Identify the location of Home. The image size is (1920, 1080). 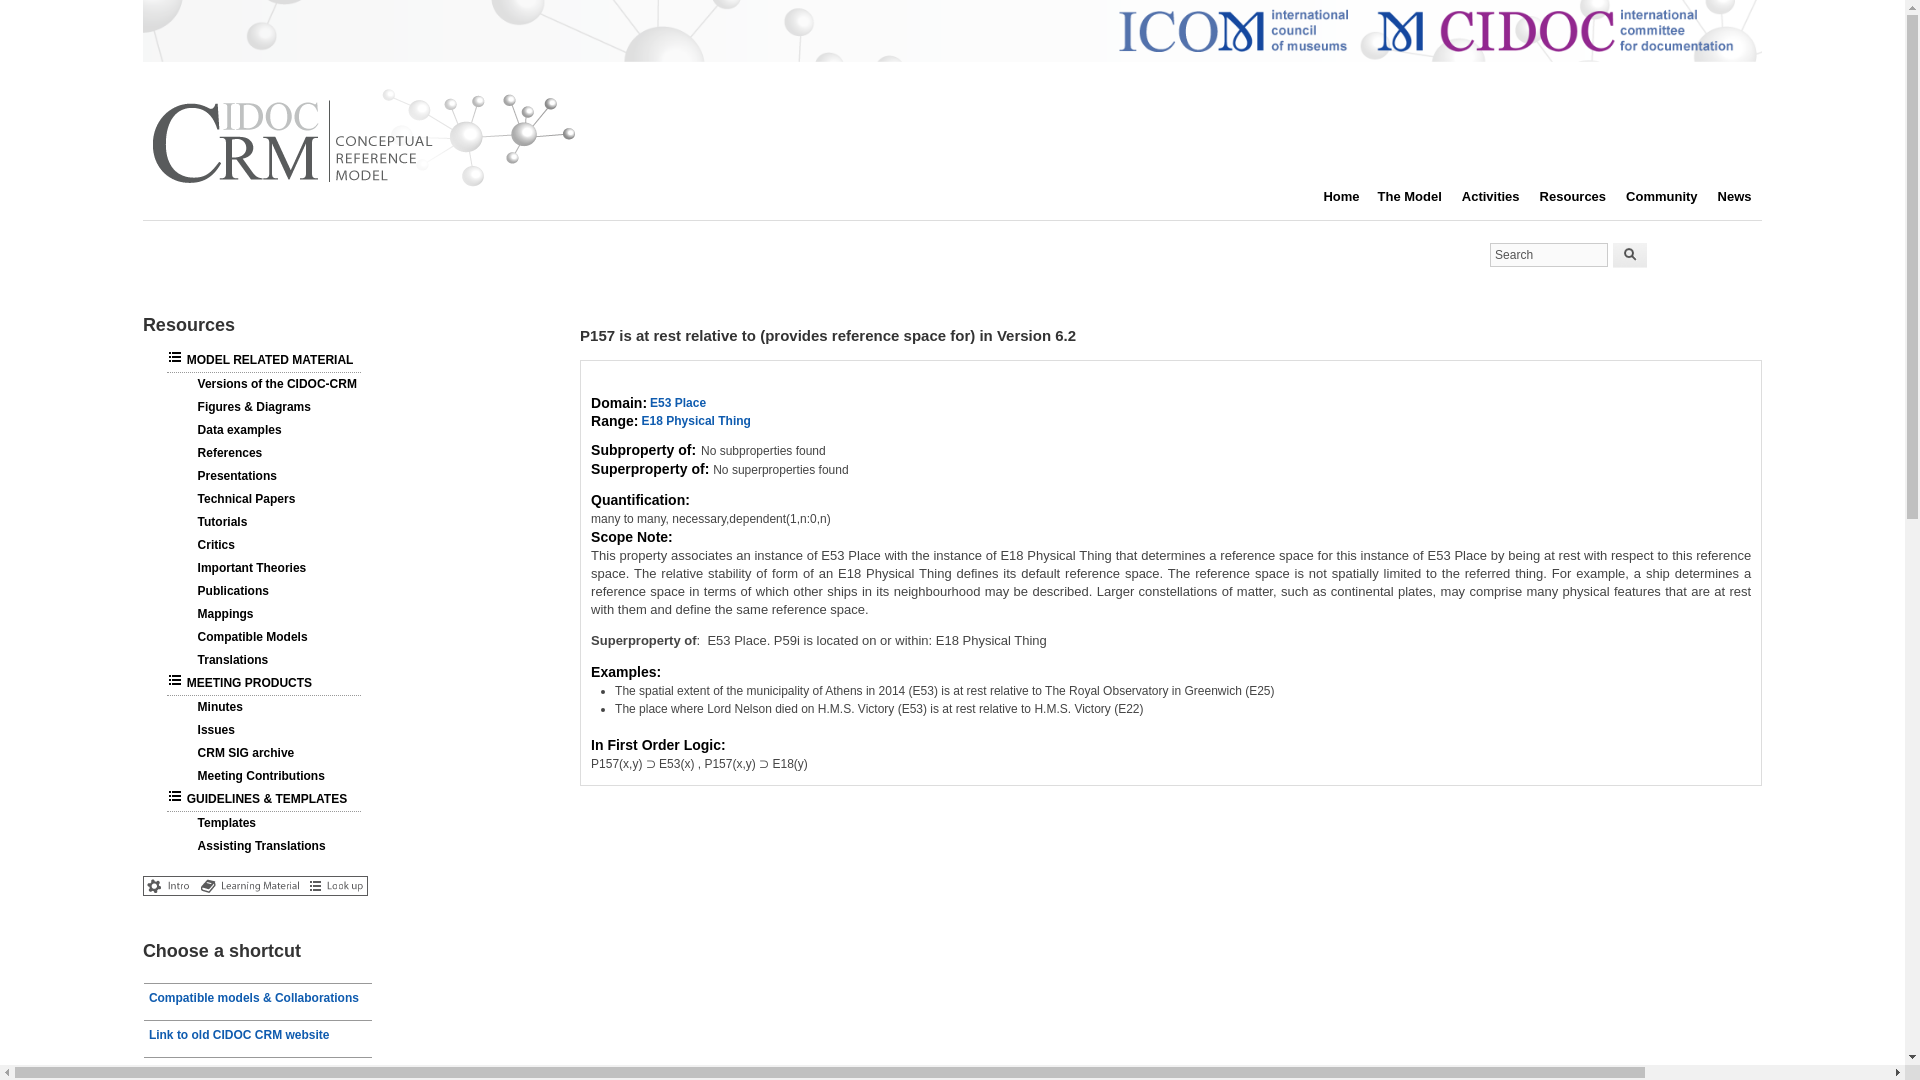
(362, 187).